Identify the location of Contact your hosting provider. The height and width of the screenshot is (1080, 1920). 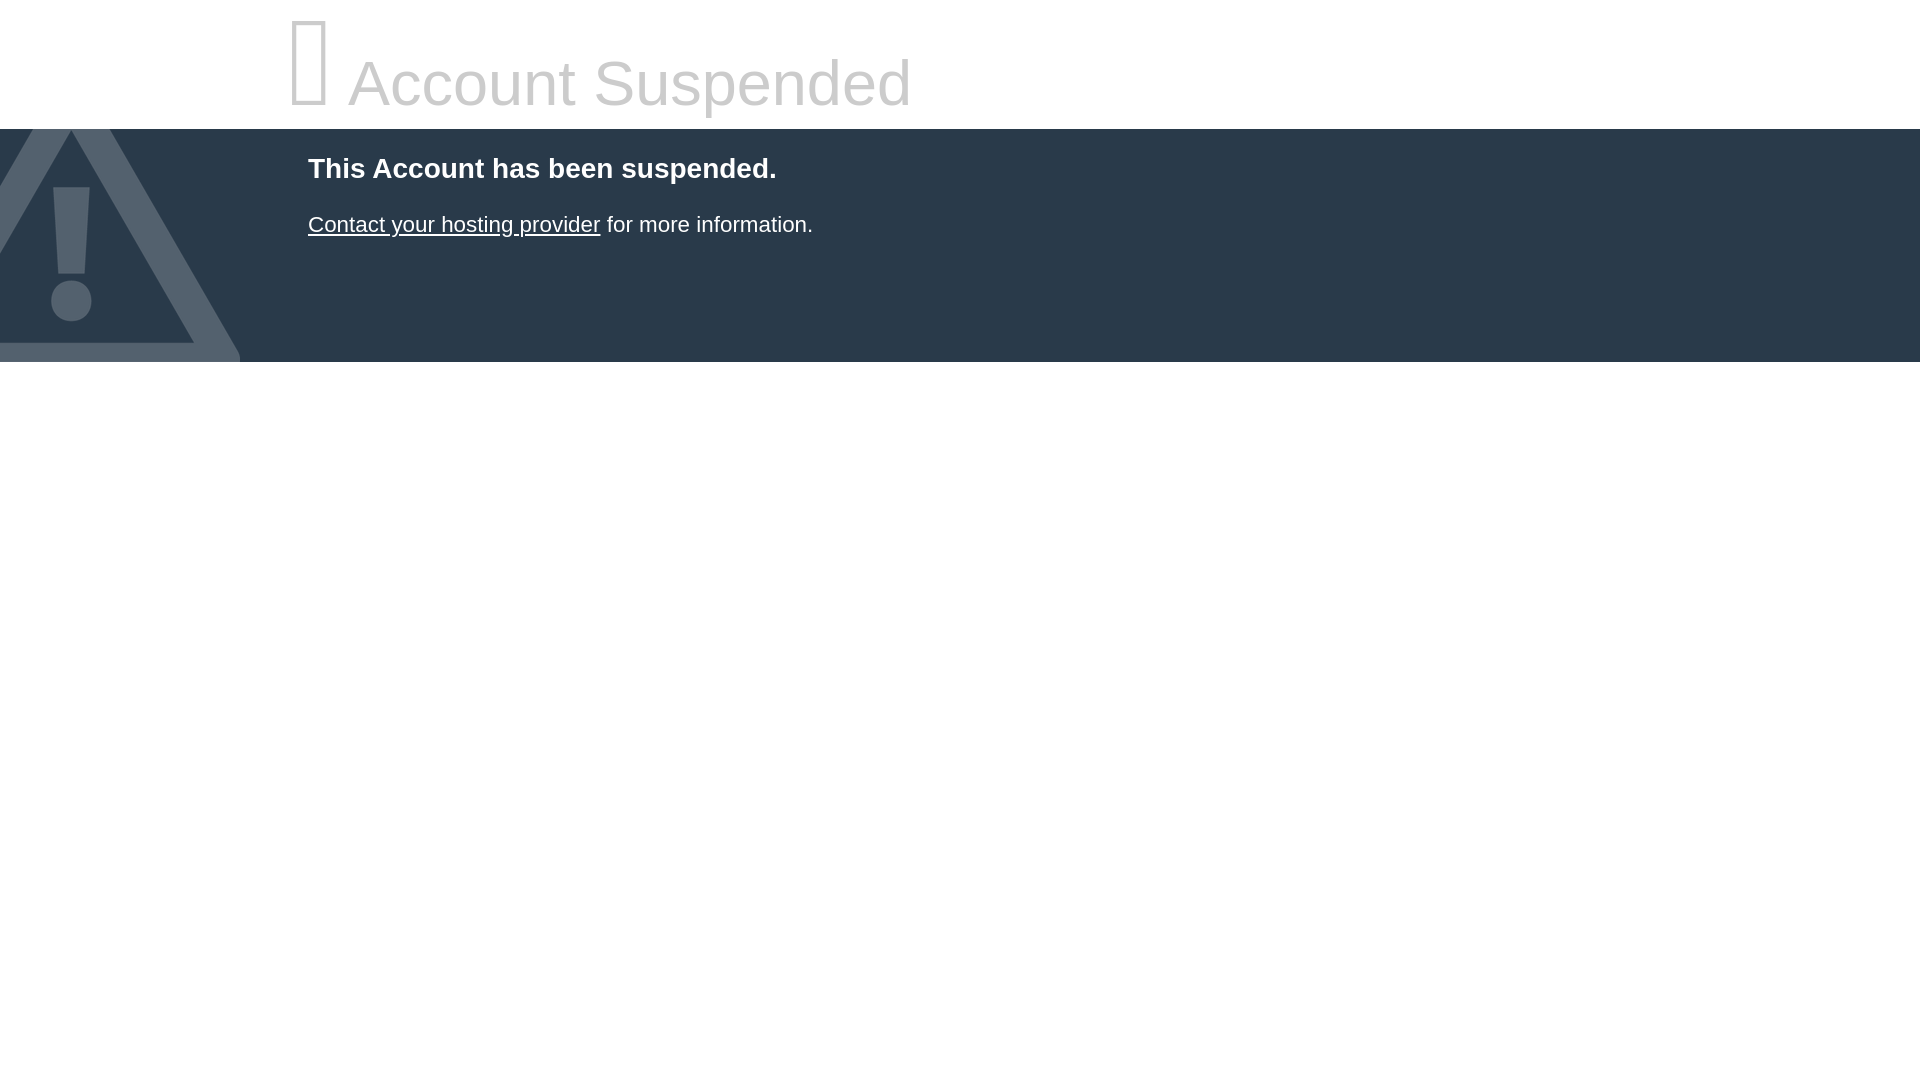
(453, 224).